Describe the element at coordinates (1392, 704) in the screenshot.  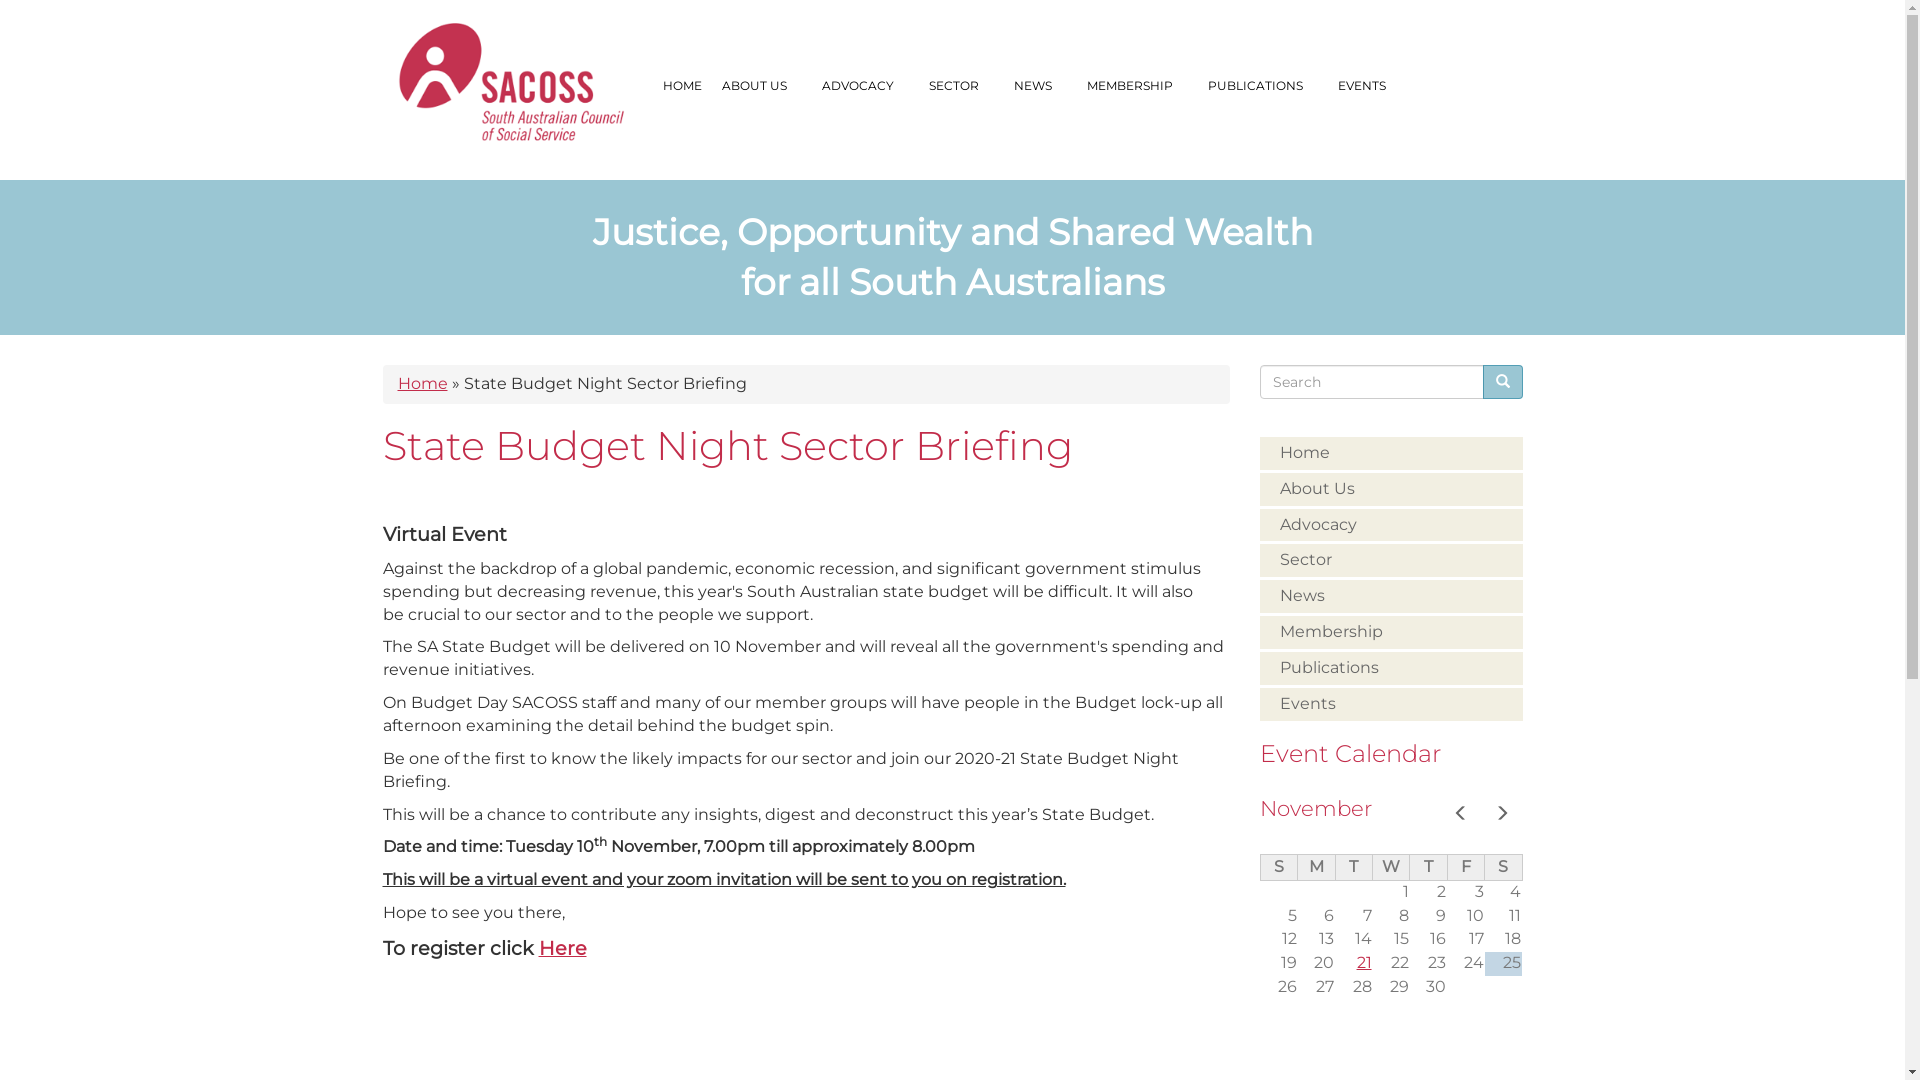
I see `Events` at that location.